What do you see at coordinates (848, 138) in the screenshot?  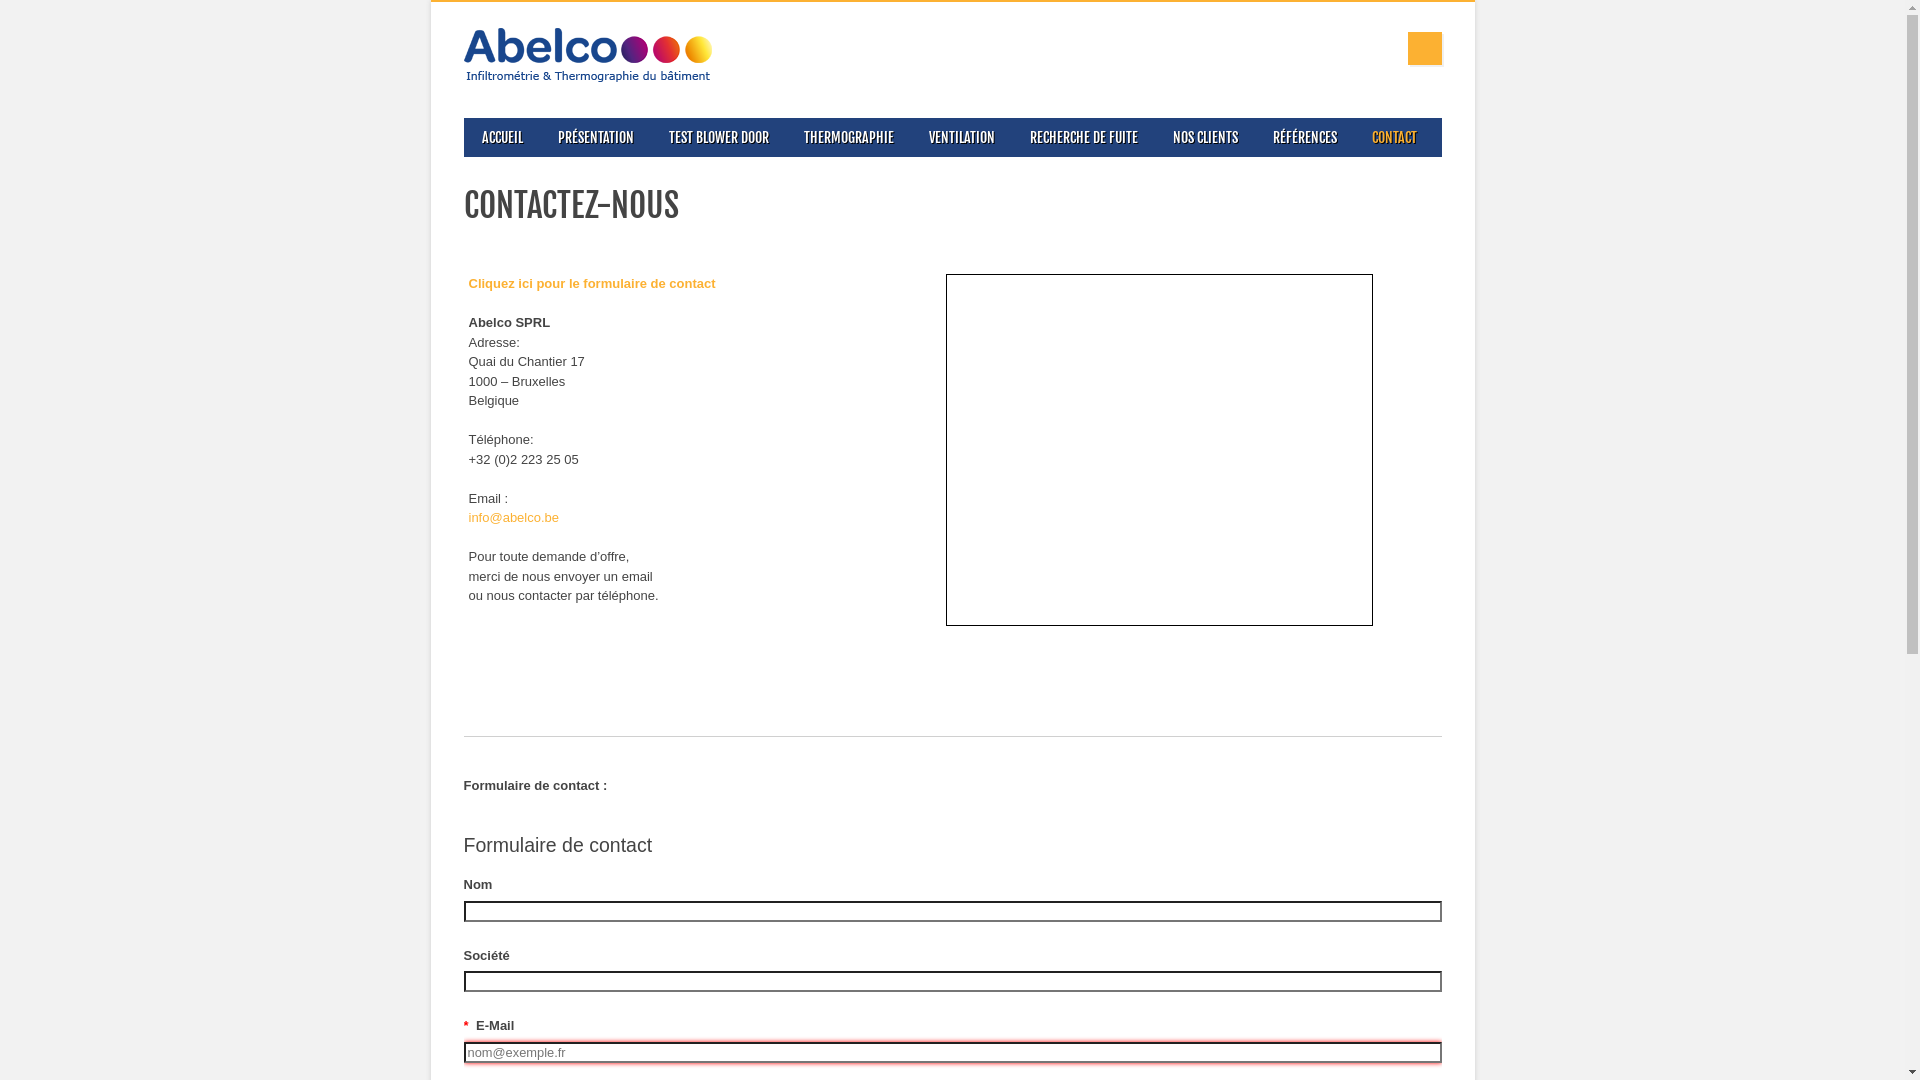 I see `THERMOGRAPHIE` at bounding box center [848, 138].